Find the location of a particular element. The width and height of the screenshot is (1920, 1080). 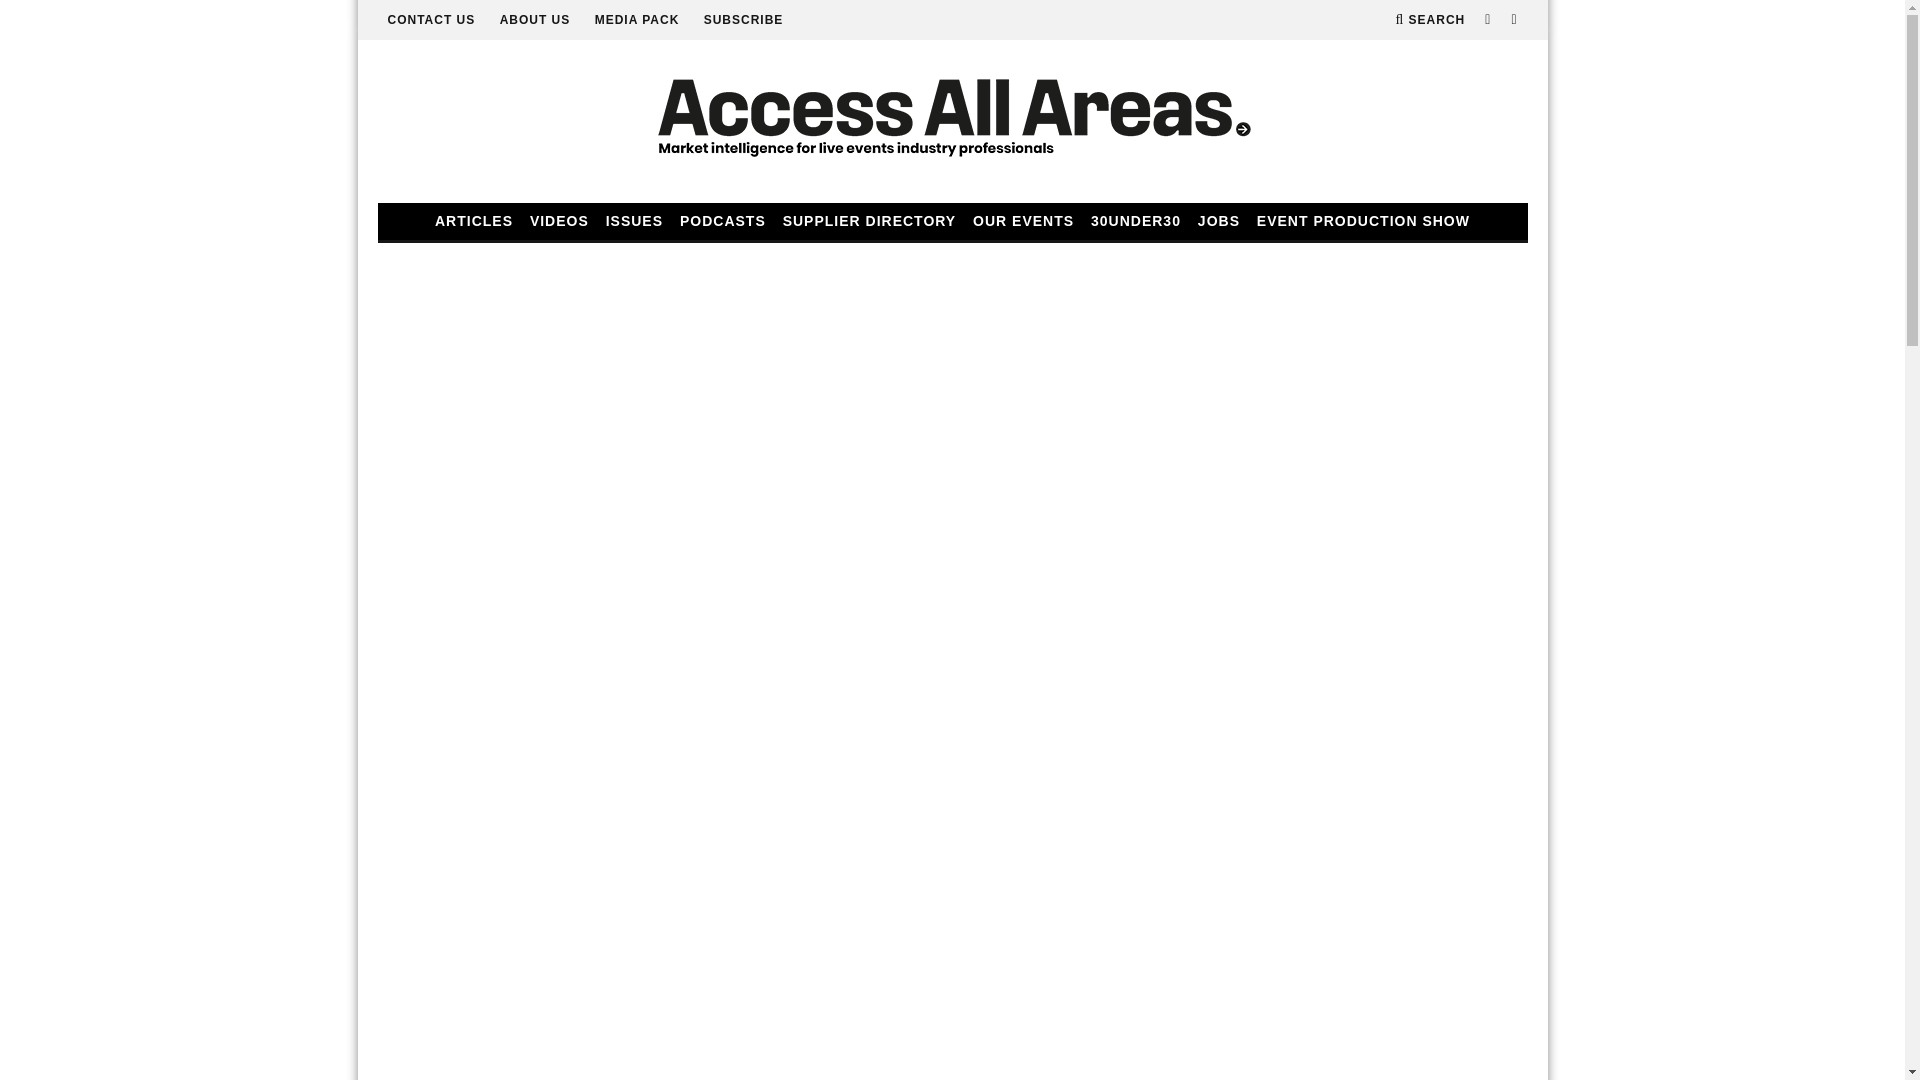

SEARCH is located at coordinates (1430, 20).